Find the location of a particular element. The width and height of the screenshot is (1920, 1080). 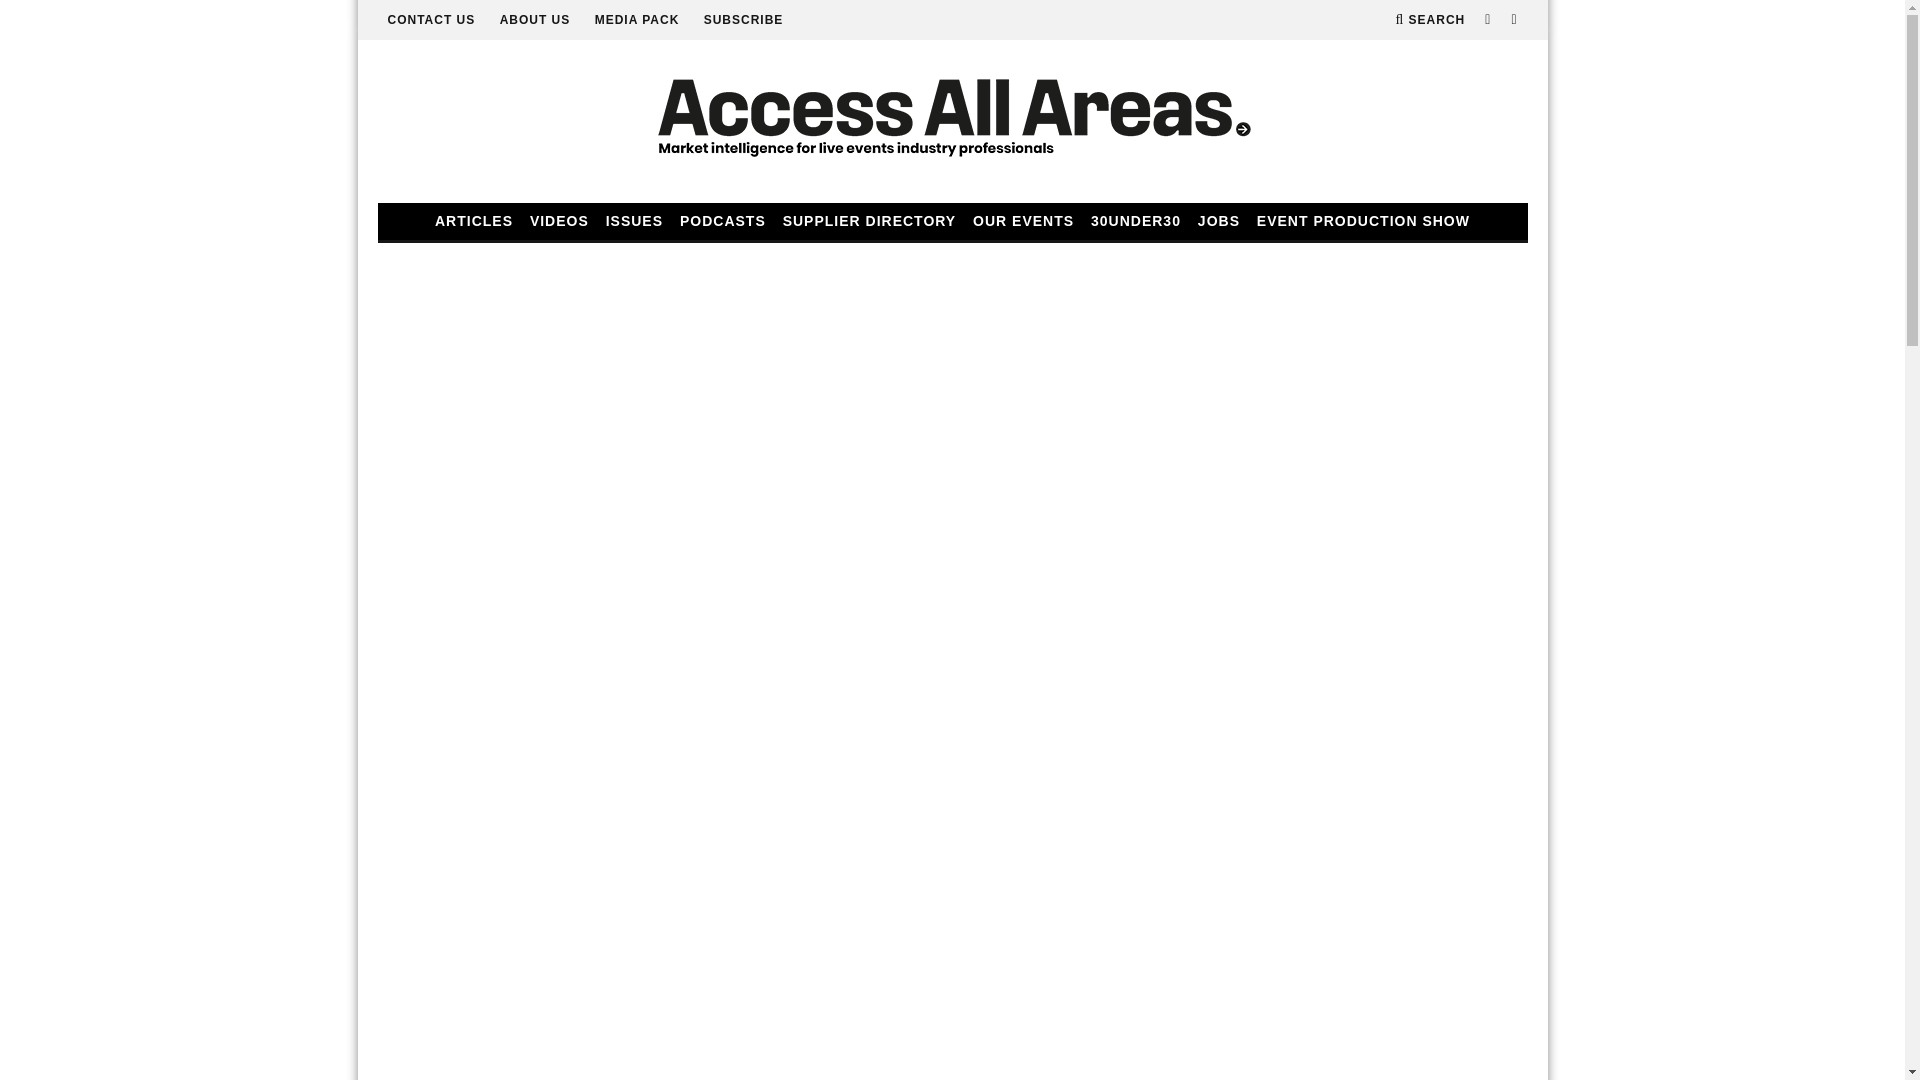

SEARCH is located at coordinates (1430, 20).